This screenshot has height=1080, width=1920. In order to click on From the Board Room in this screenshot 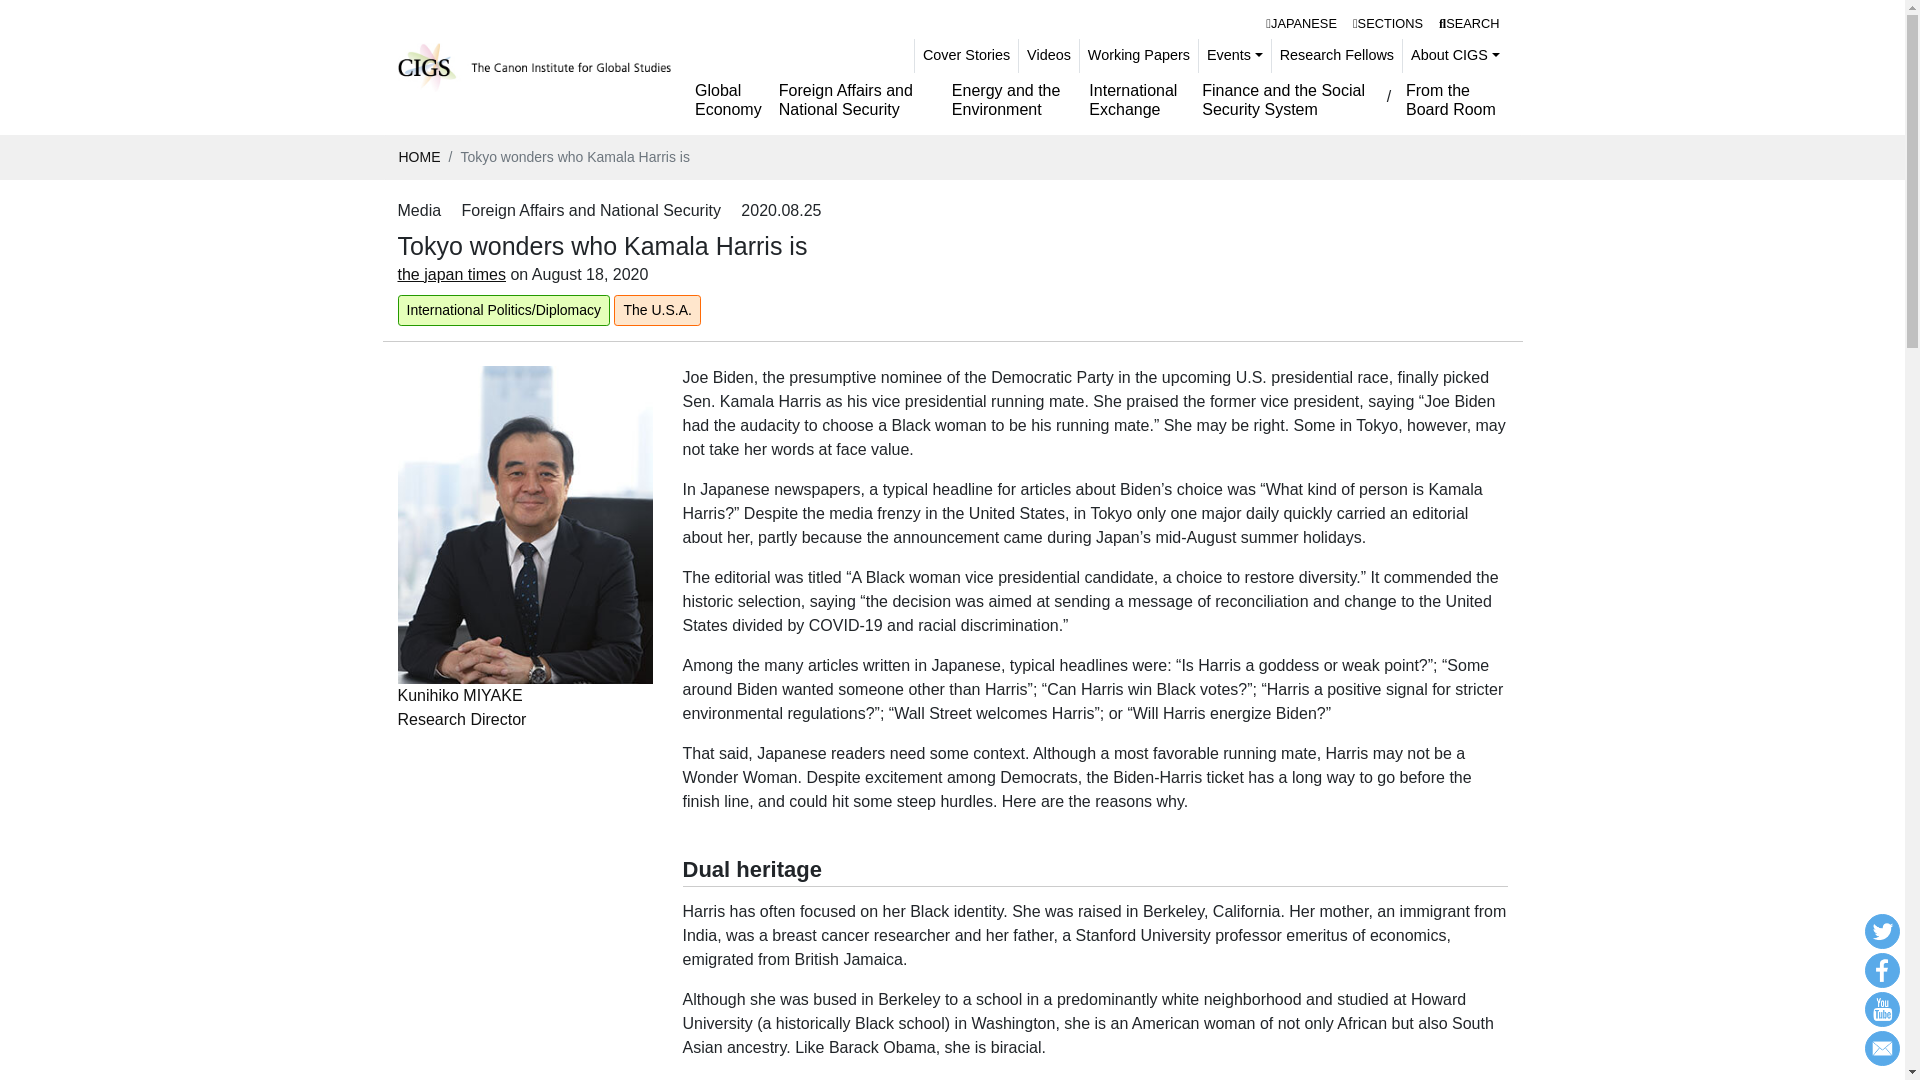, I will do `click(1452, 100)`.